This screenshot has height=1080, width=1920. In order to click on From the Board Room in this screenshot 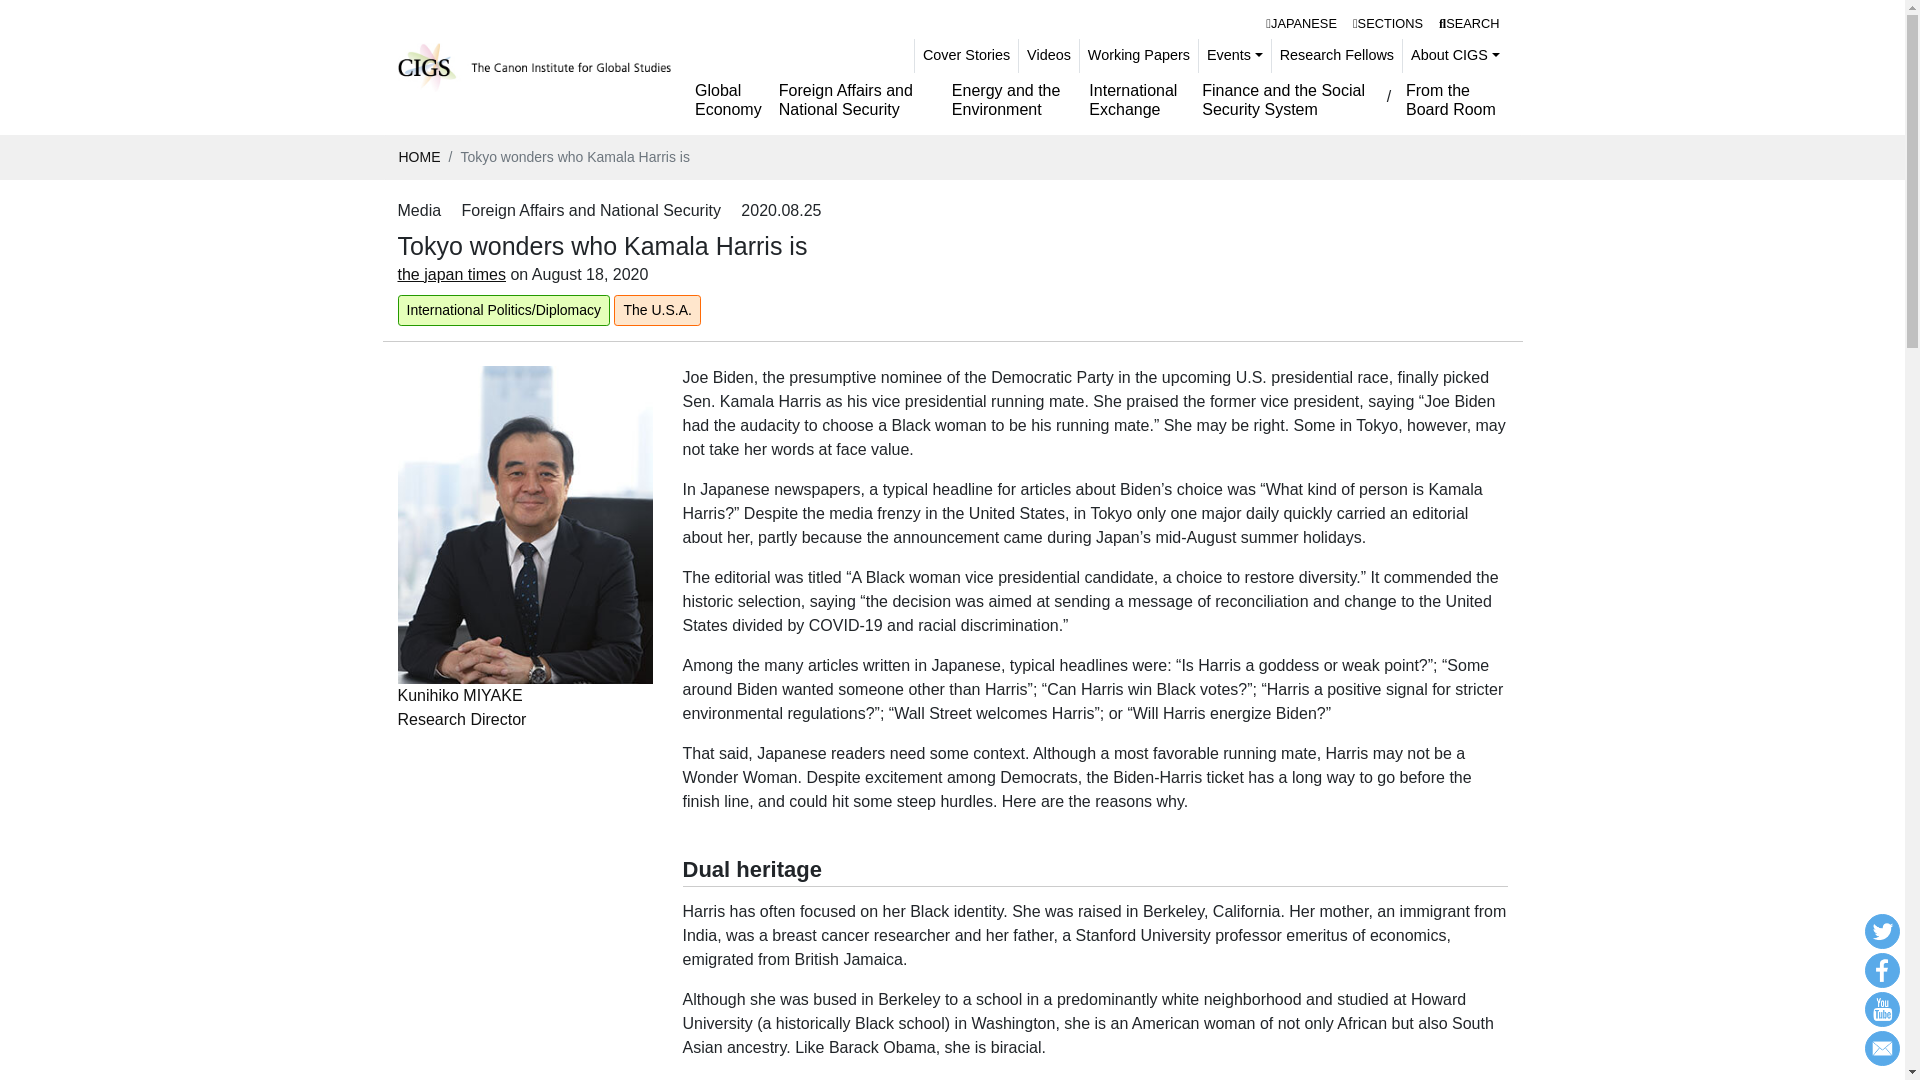, I will do `click(1452, 100)`.